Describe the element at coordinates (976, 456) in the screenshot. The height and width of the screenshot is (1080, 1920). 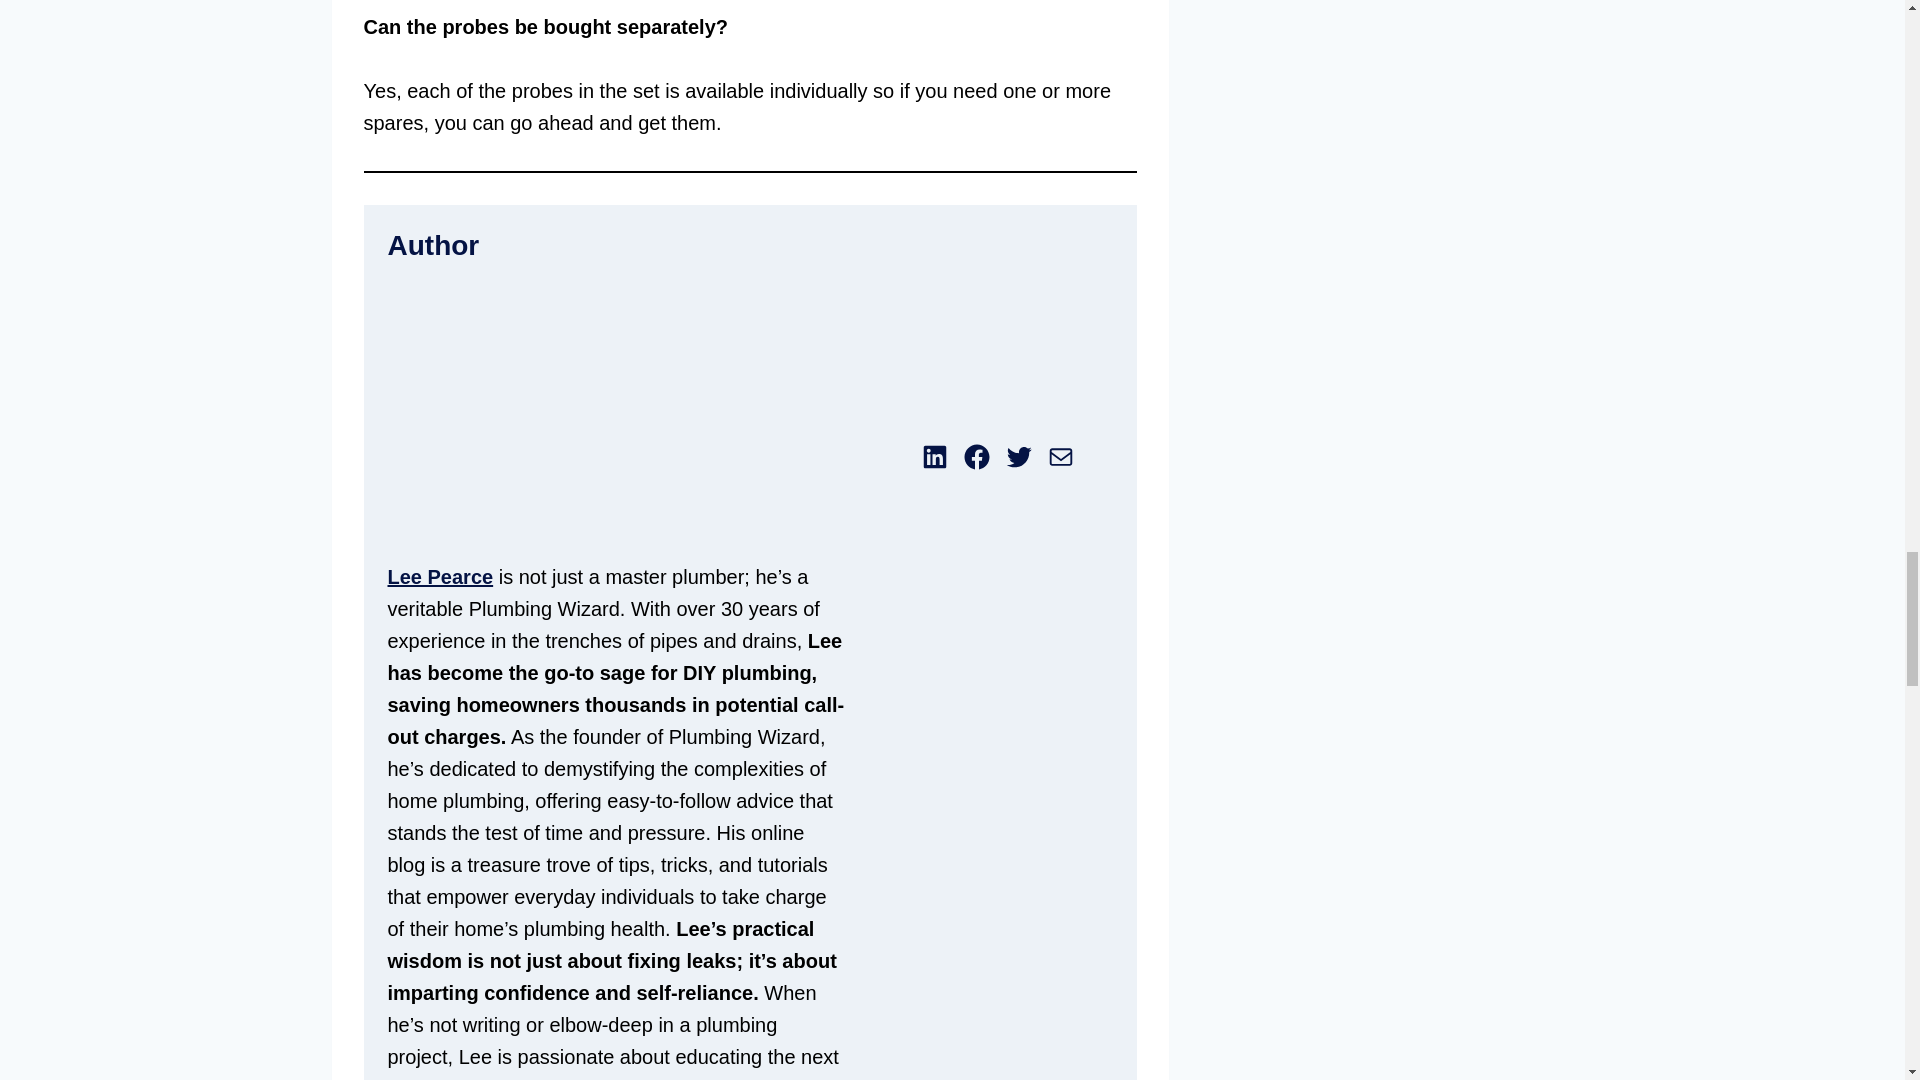
I see `Facebook` at that location.